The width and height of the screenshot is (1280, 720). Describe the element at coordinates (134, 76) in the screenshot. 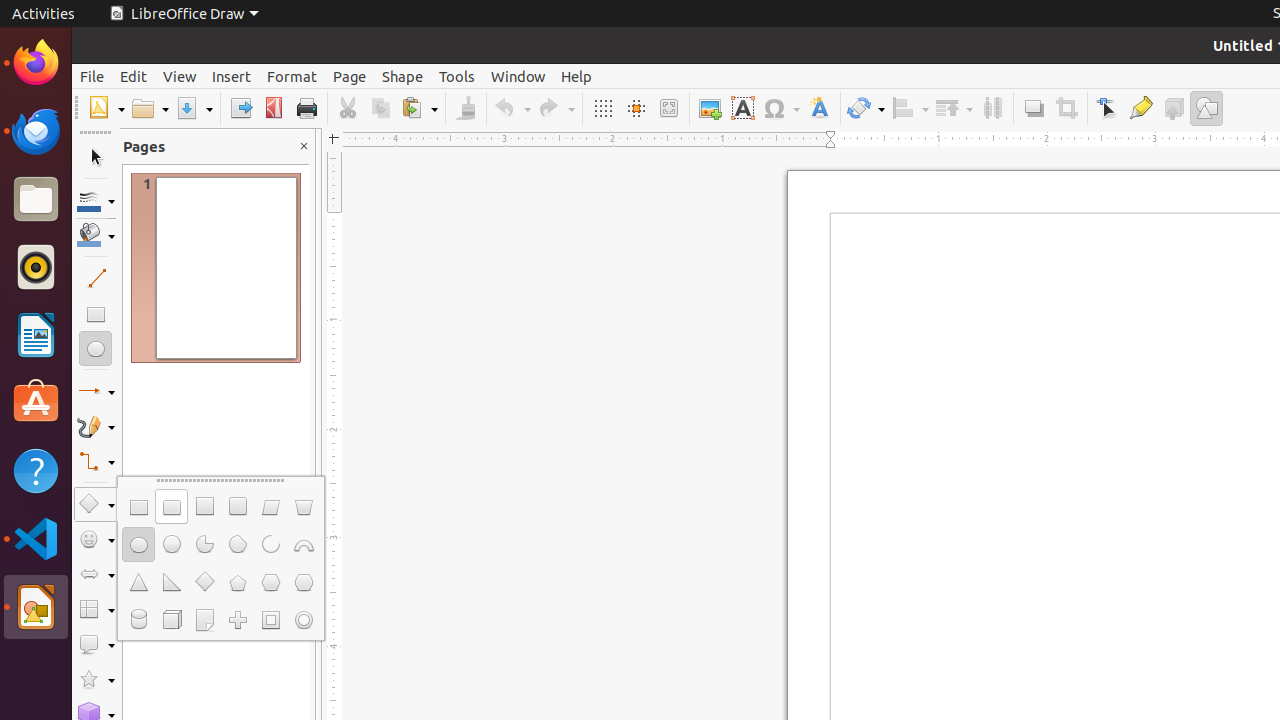

I see `Edit` at that location.